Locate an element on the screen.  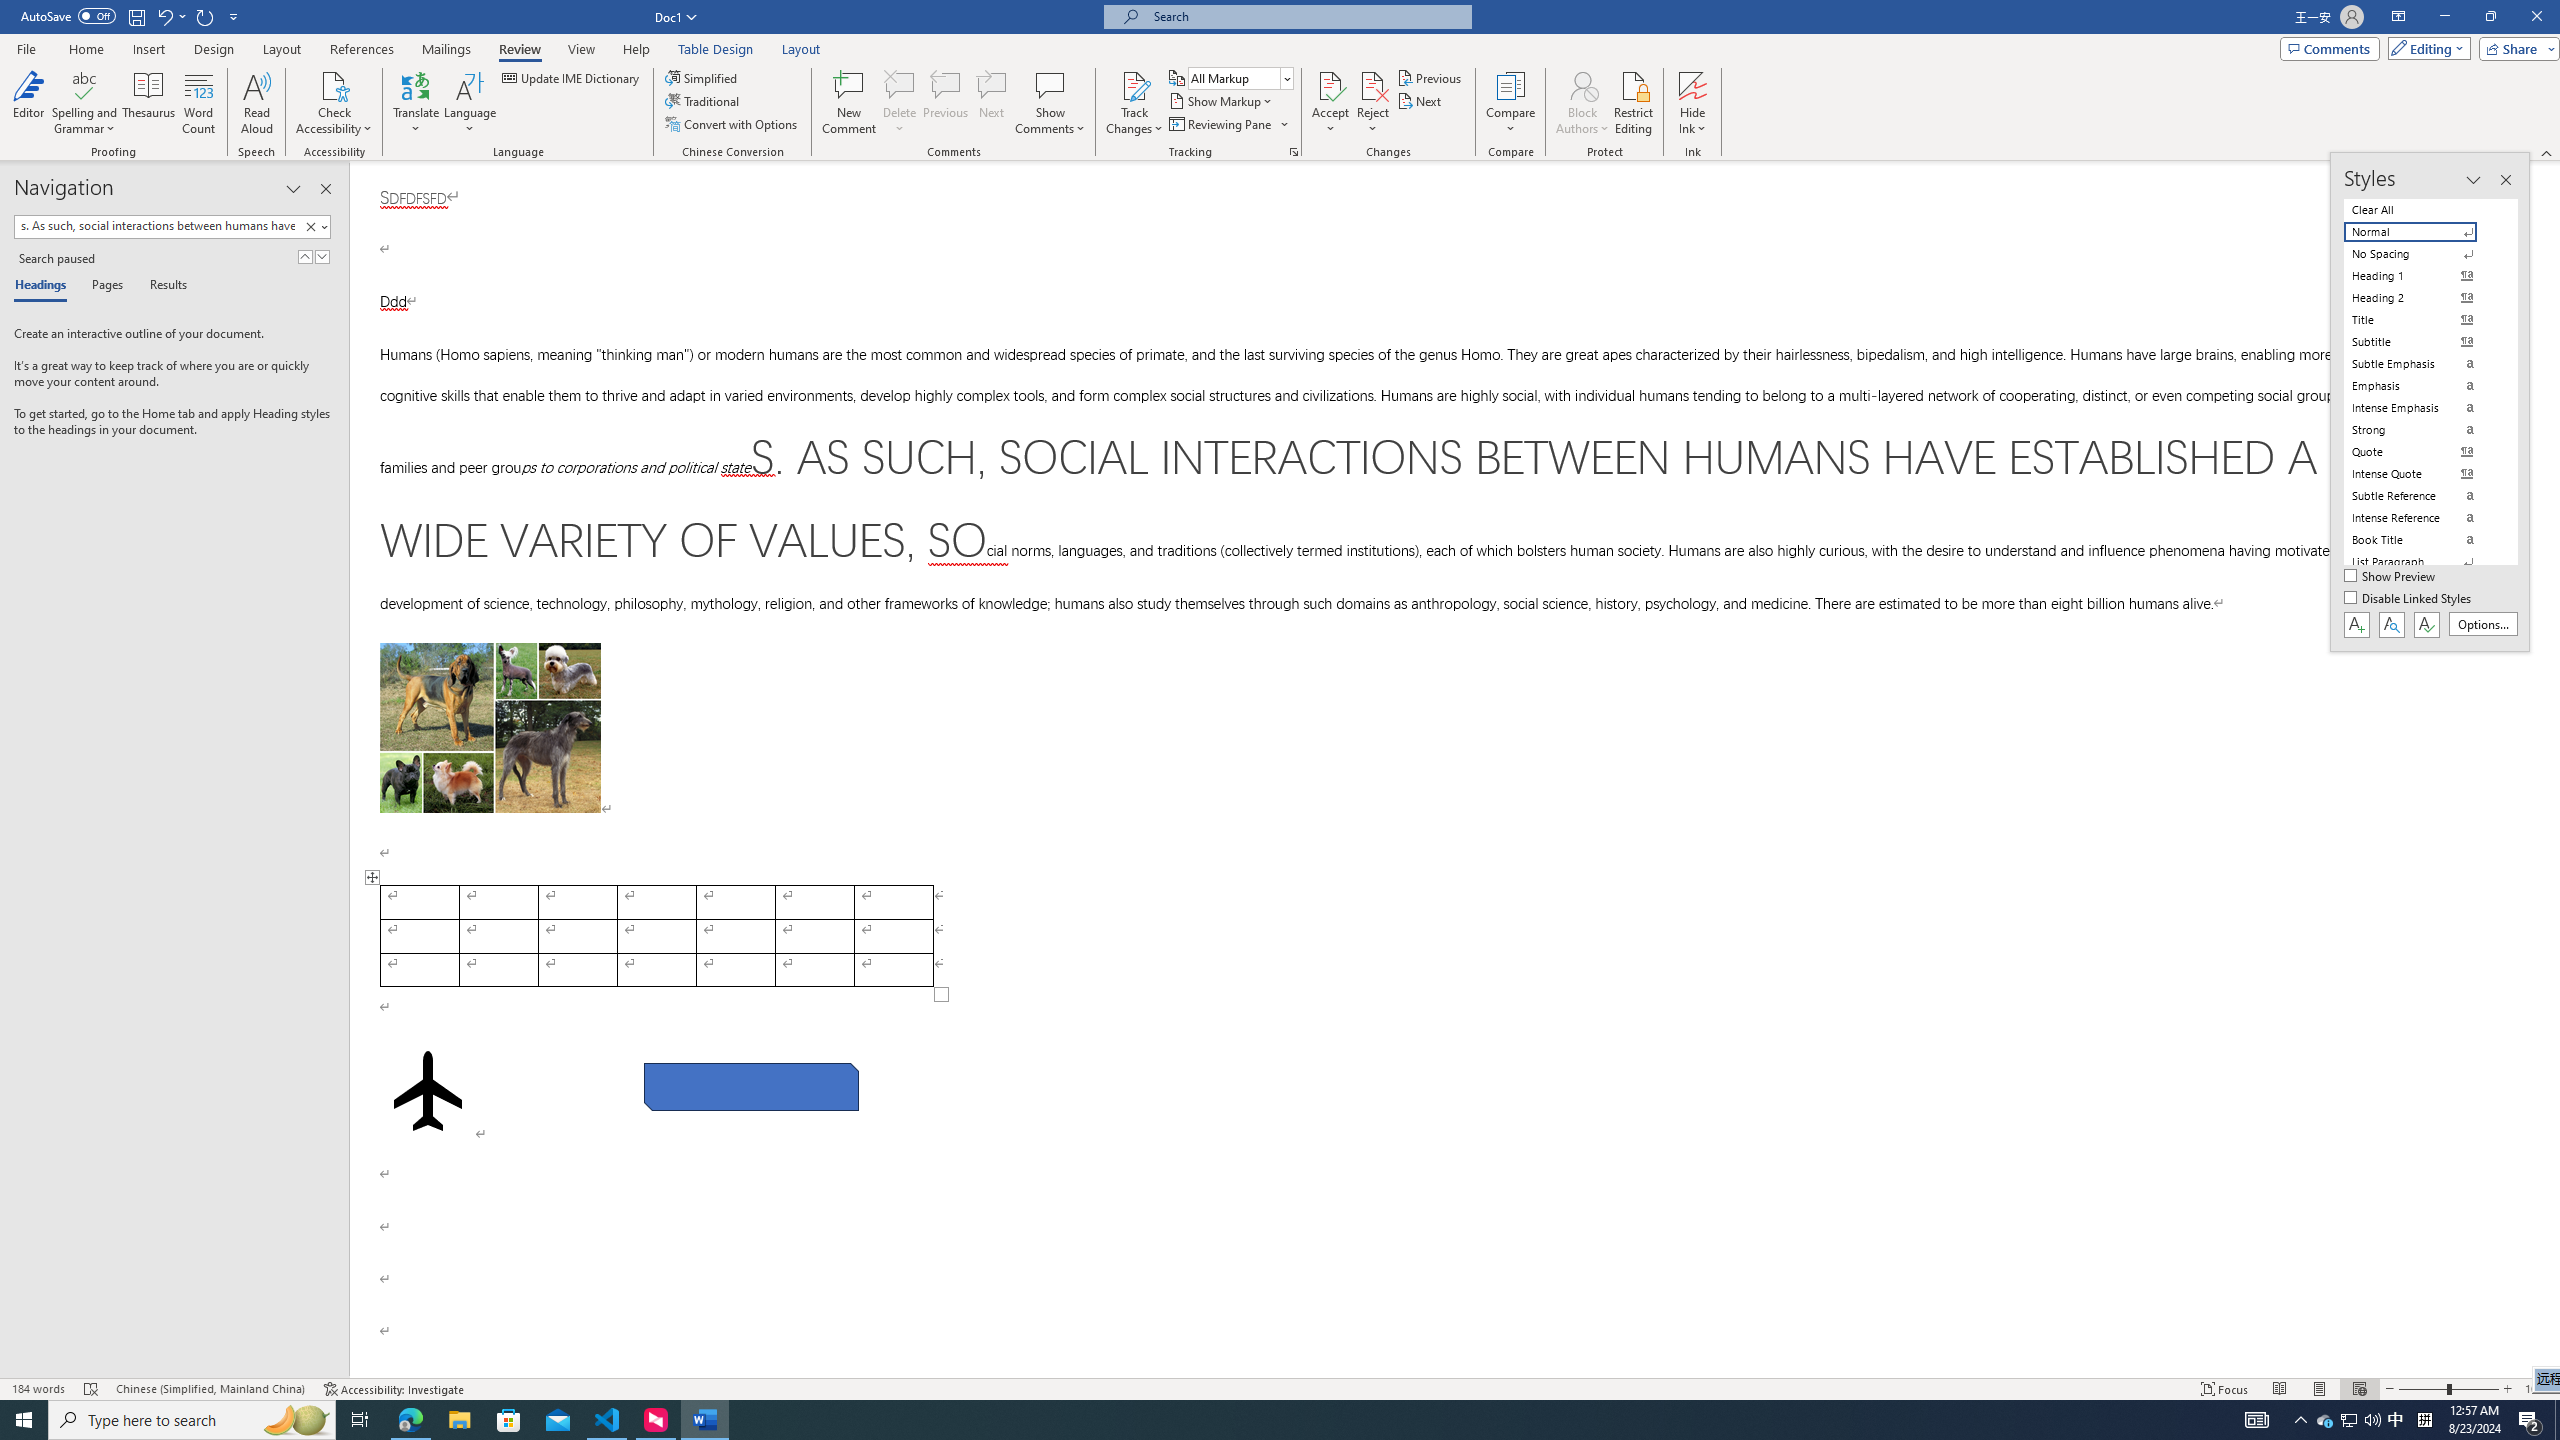
Clear All is located at coordinates (2422, 209).